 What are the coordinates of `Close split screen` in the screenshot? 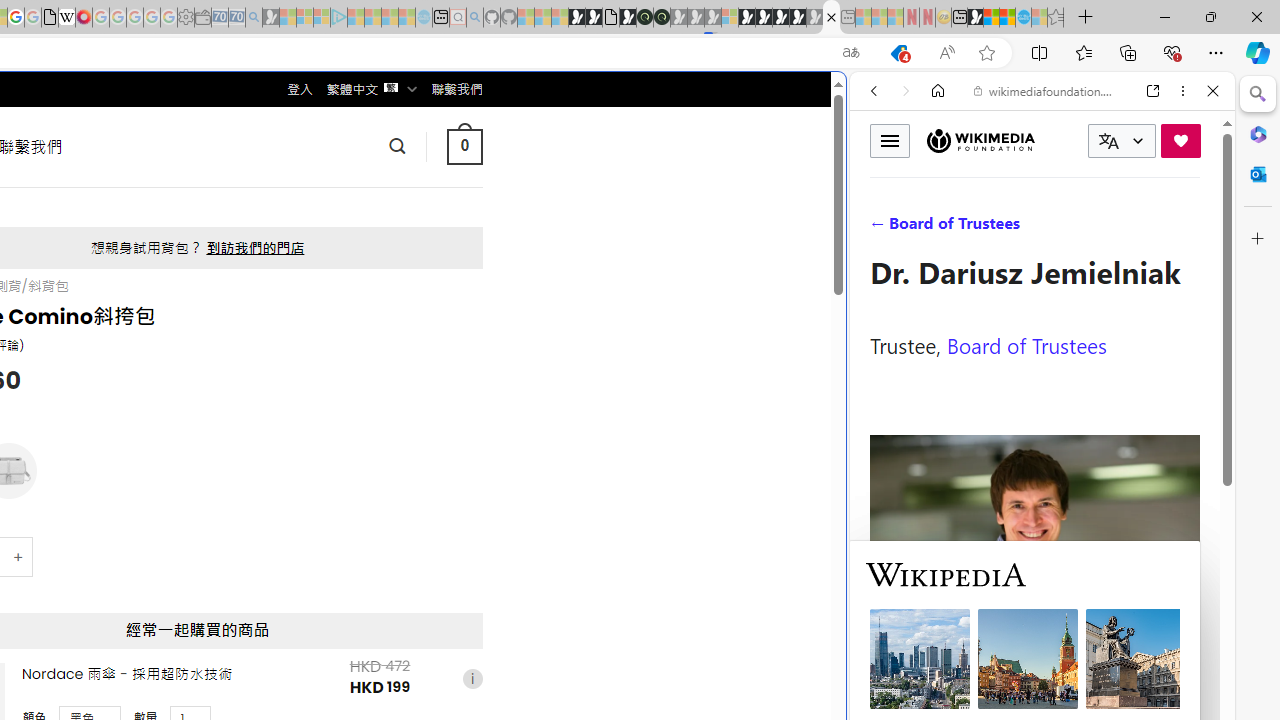 It's located at (844, 102).